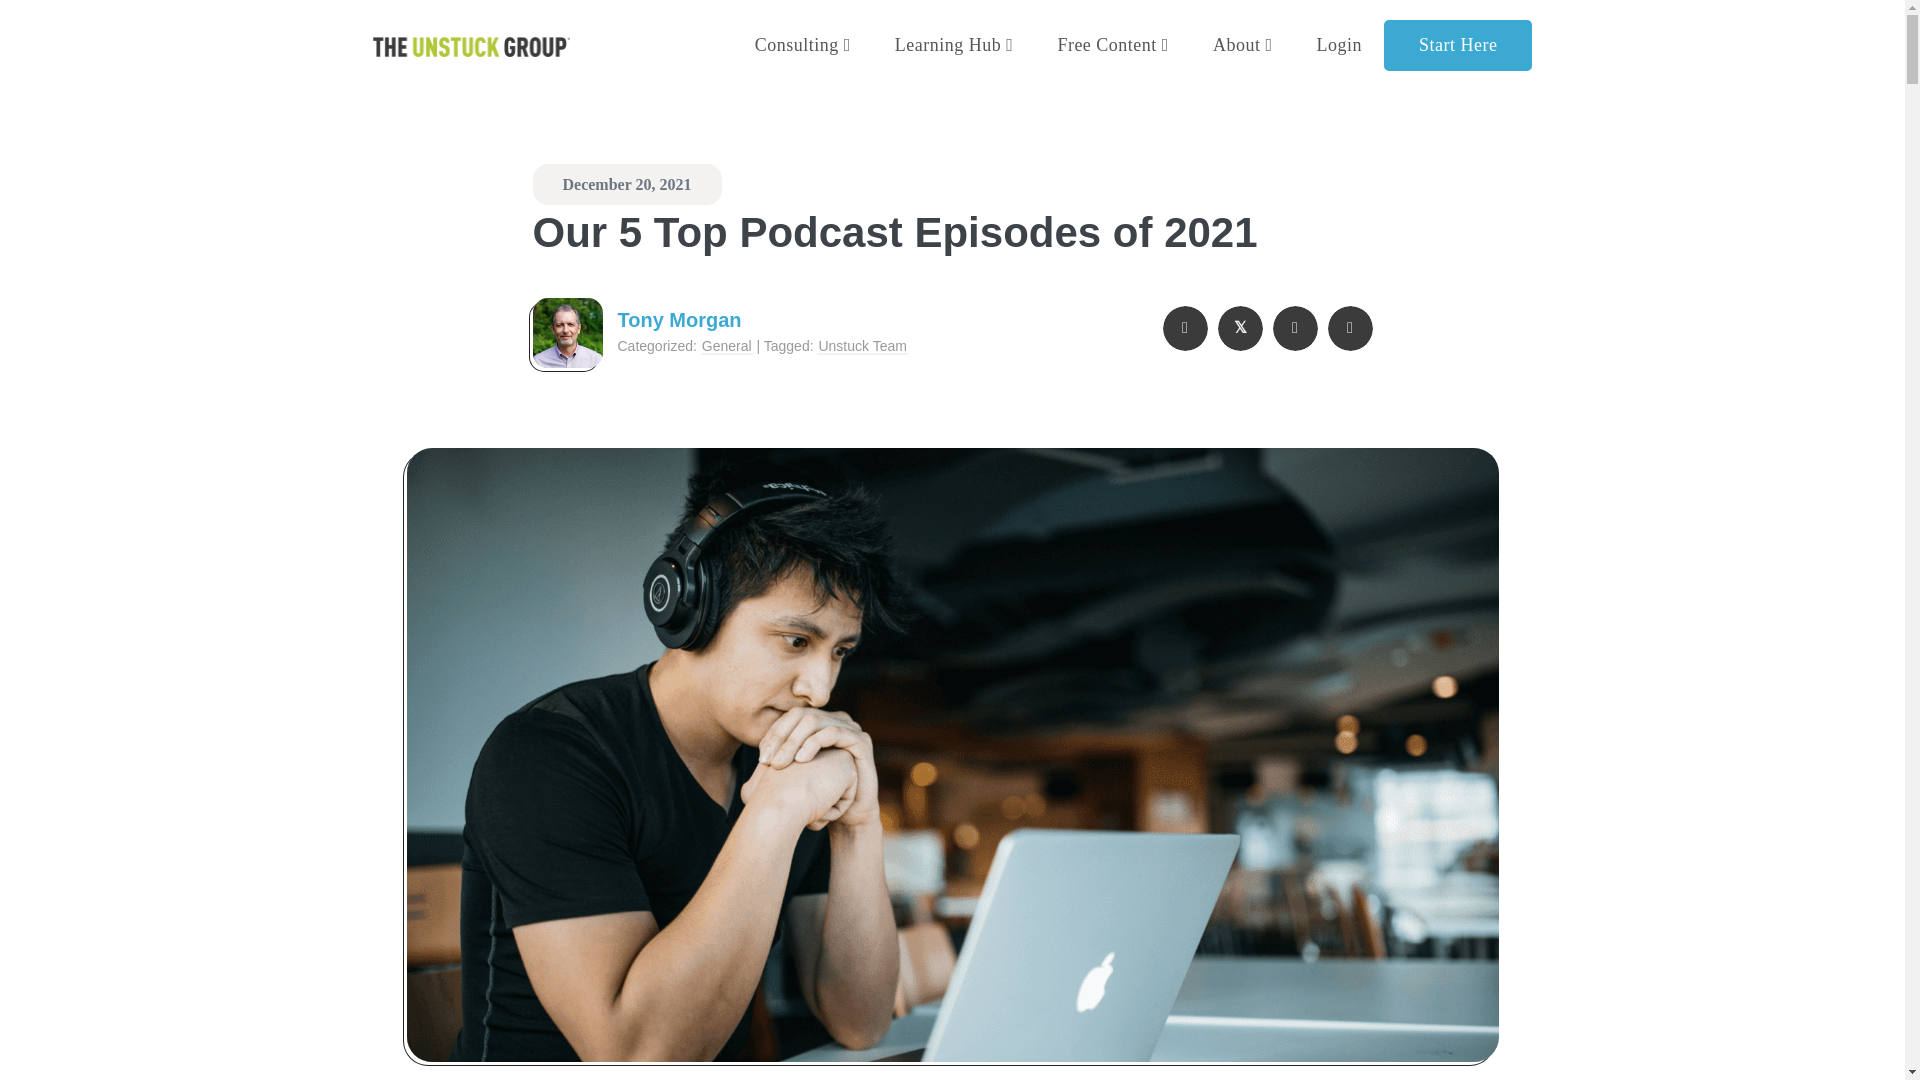  What do you see at coordinates (1339, 46) in the screenshot?
I see `Login` at bounding box center [1339, 46].